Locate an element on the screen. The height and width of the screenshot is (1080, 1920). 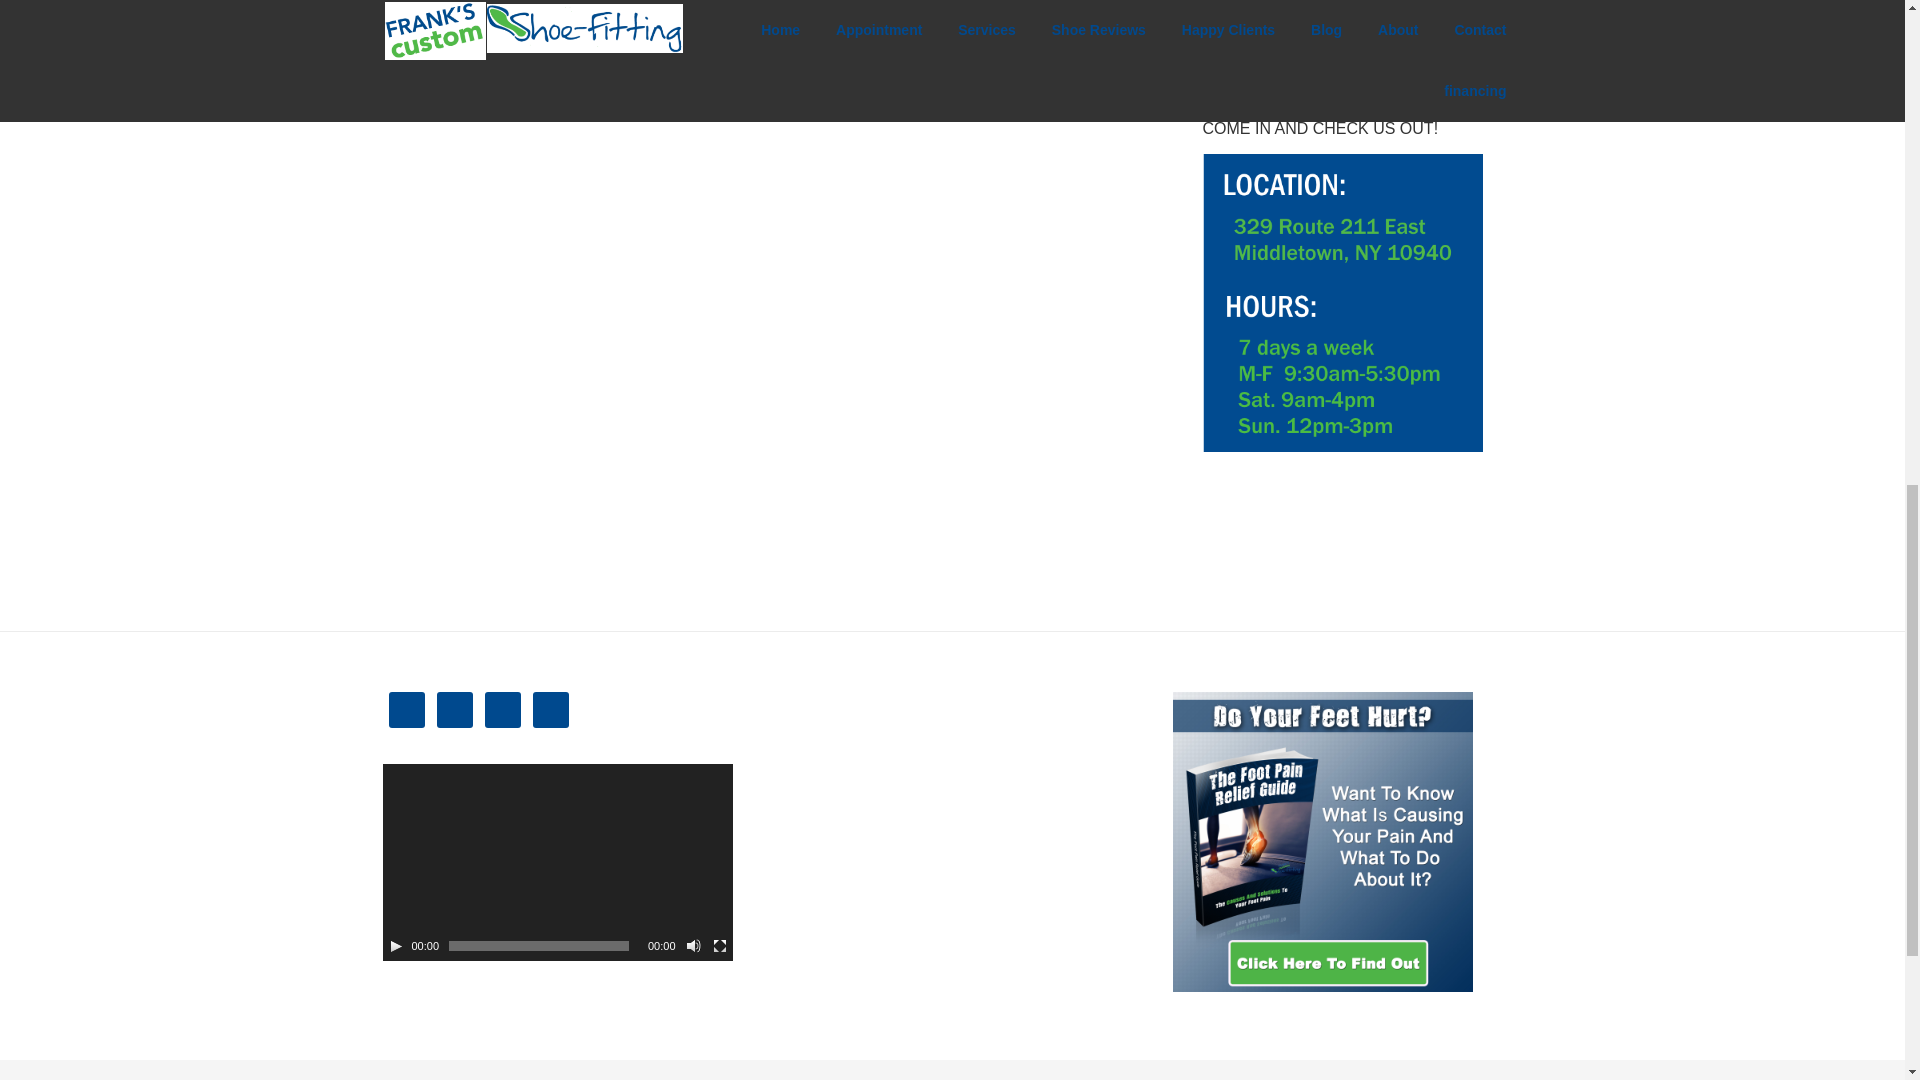
Fullscreen is located at coordinates (720, 946).